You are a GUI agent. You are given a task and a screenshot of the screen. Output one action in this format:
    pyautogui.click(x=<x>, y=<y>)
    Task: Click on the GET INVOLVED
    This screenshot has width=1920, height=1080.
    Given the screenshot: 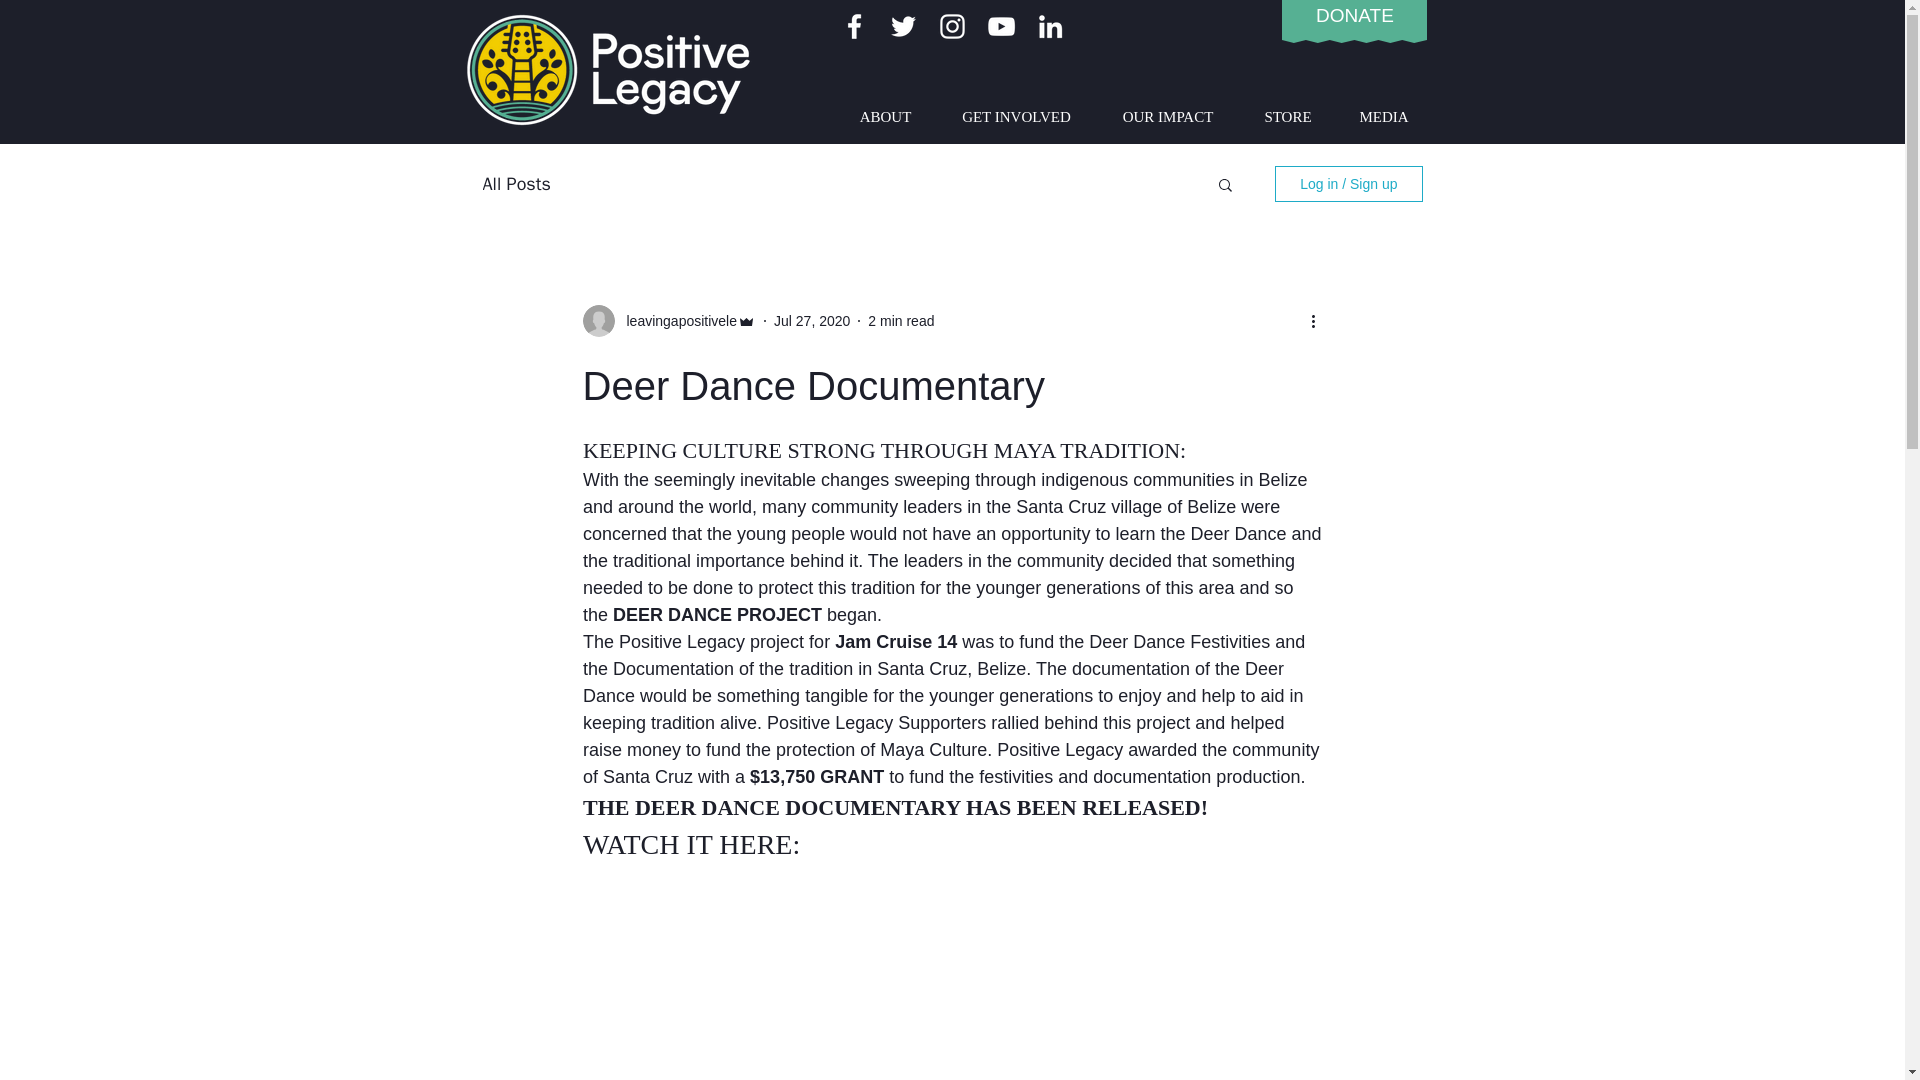 What is the action you would take?
    pyautogui.click(x=1016, y=116)
    